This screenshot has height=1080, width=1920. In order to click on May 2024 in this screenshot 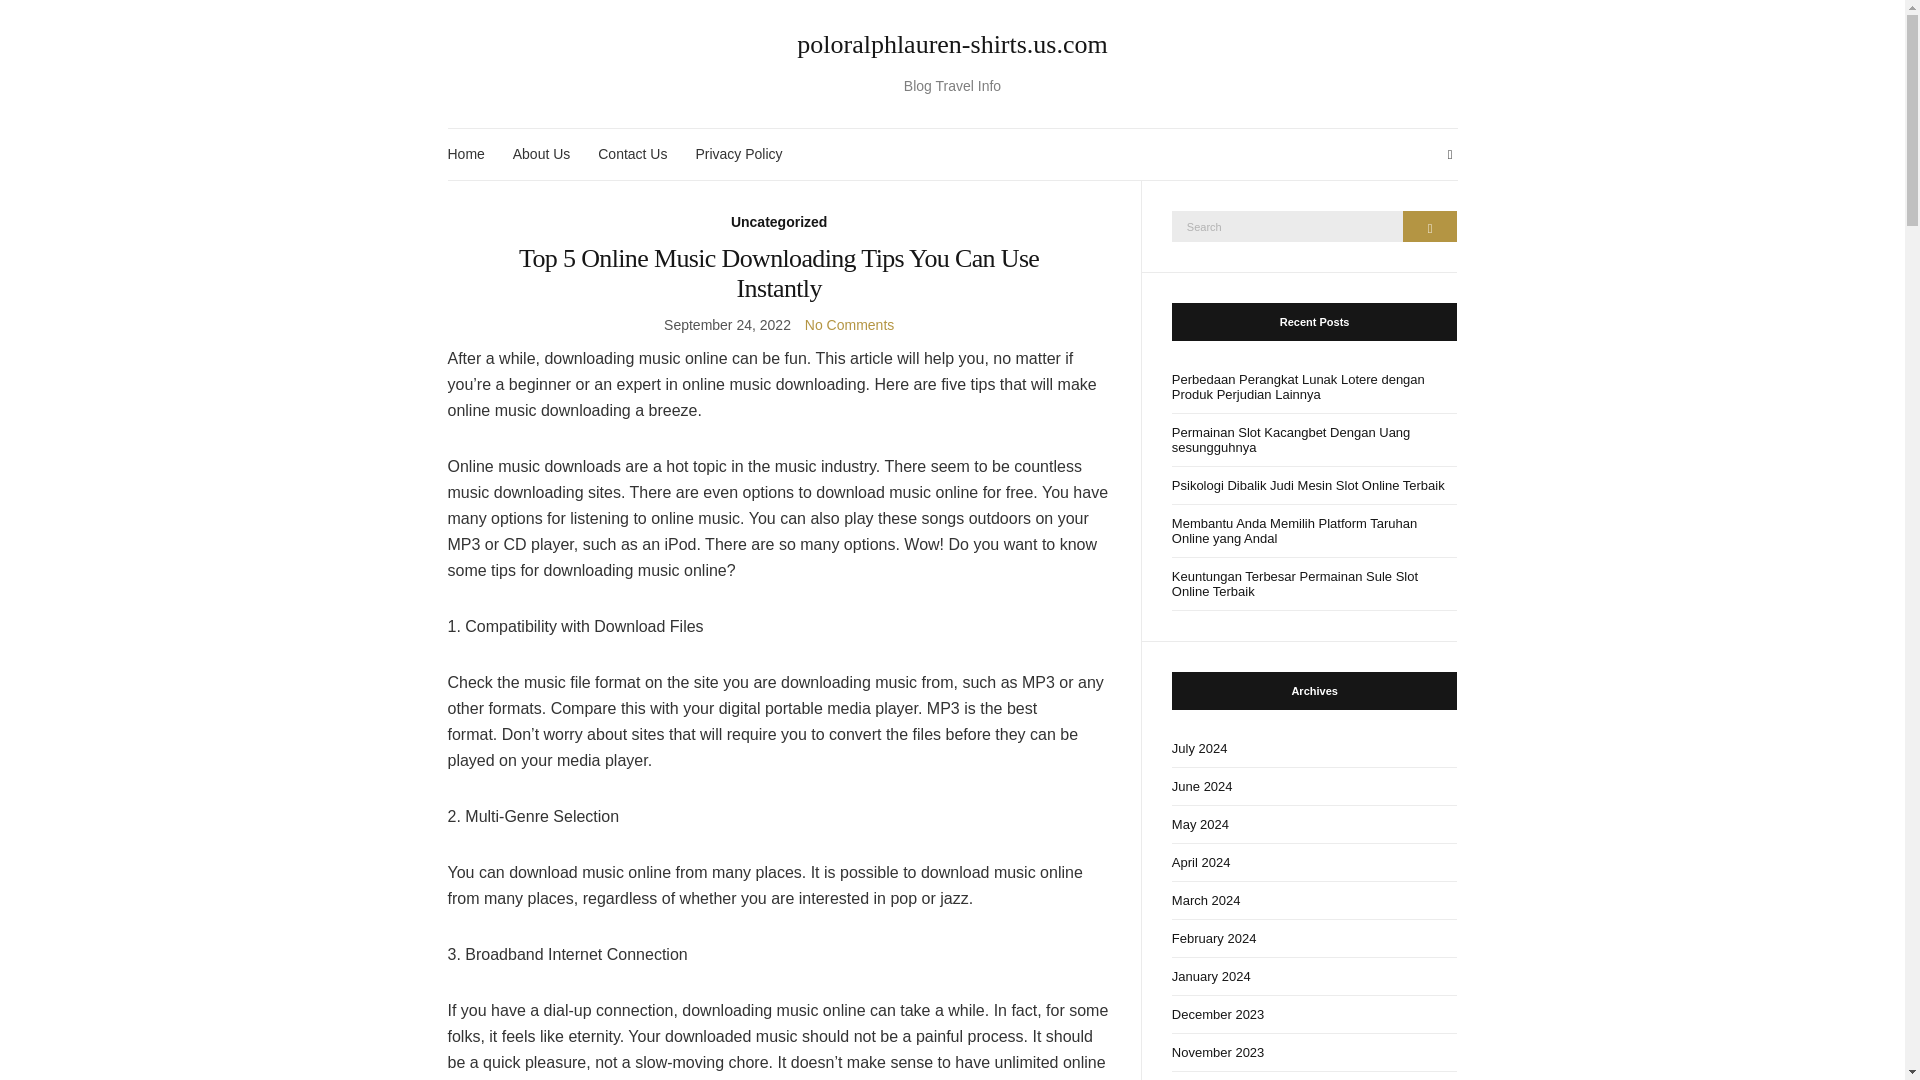, I will do `click(1314, 824)`.